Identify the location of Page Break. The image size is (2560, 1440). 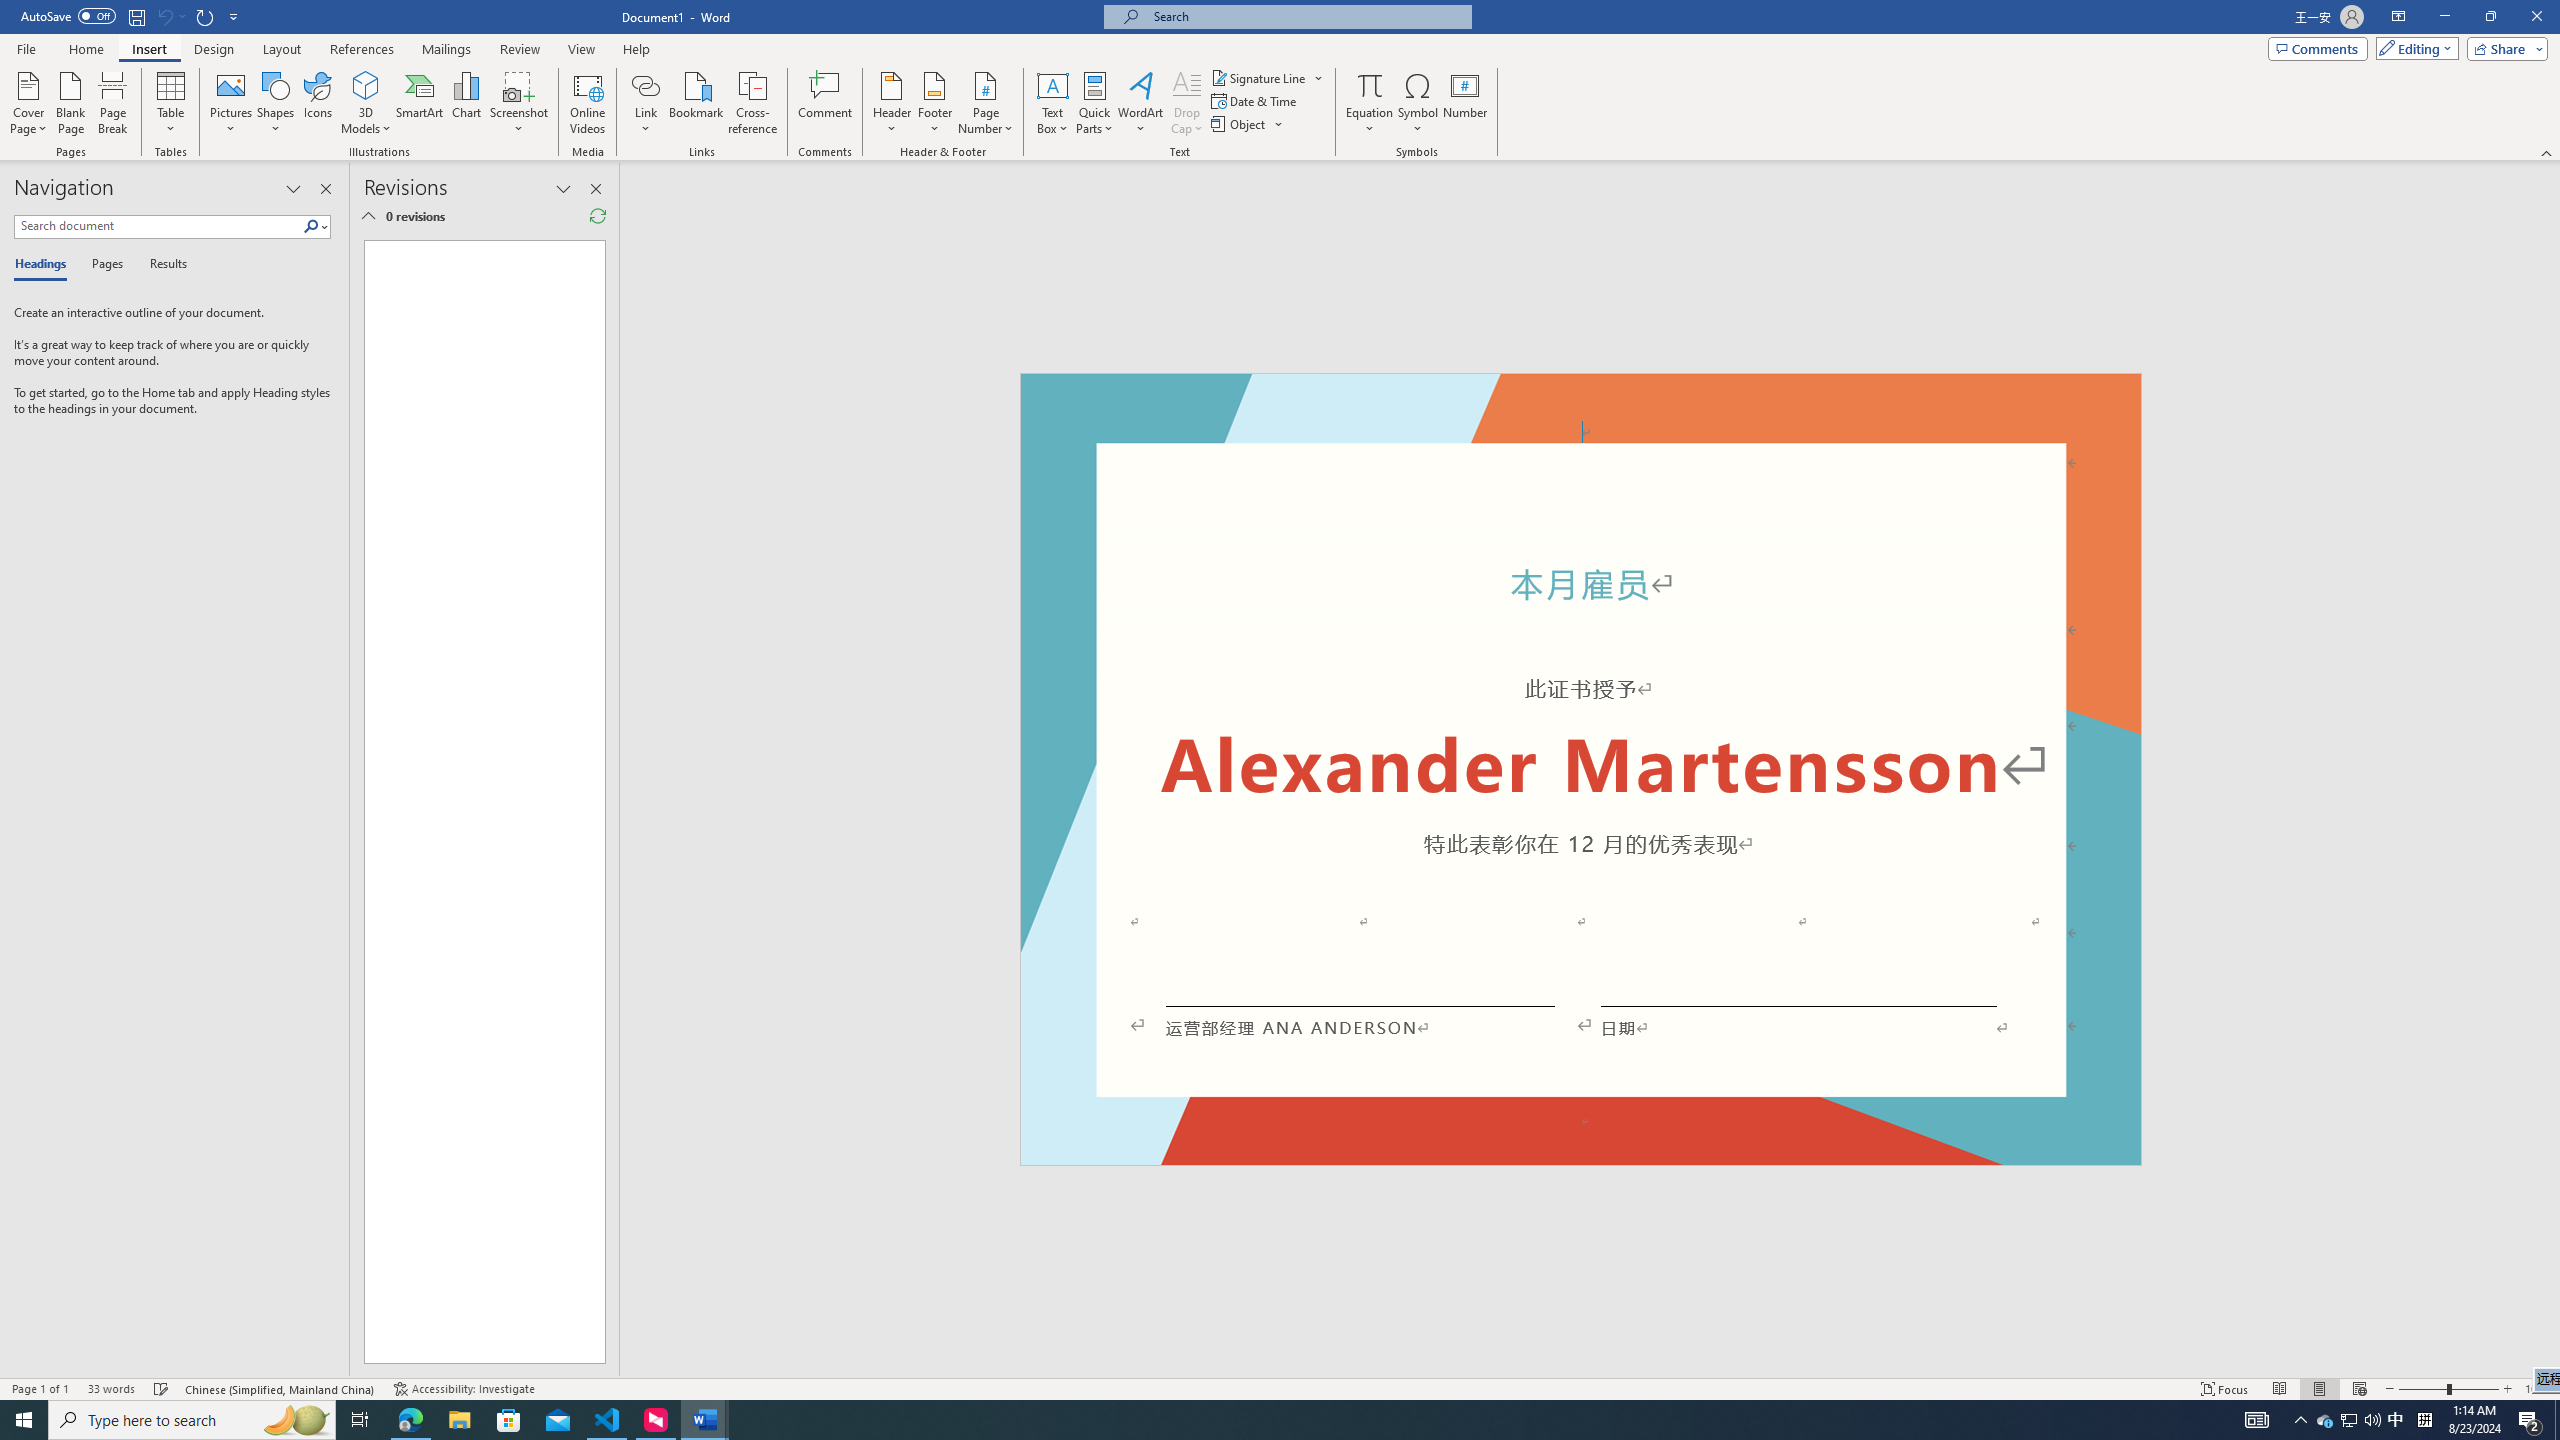
(112, 103).